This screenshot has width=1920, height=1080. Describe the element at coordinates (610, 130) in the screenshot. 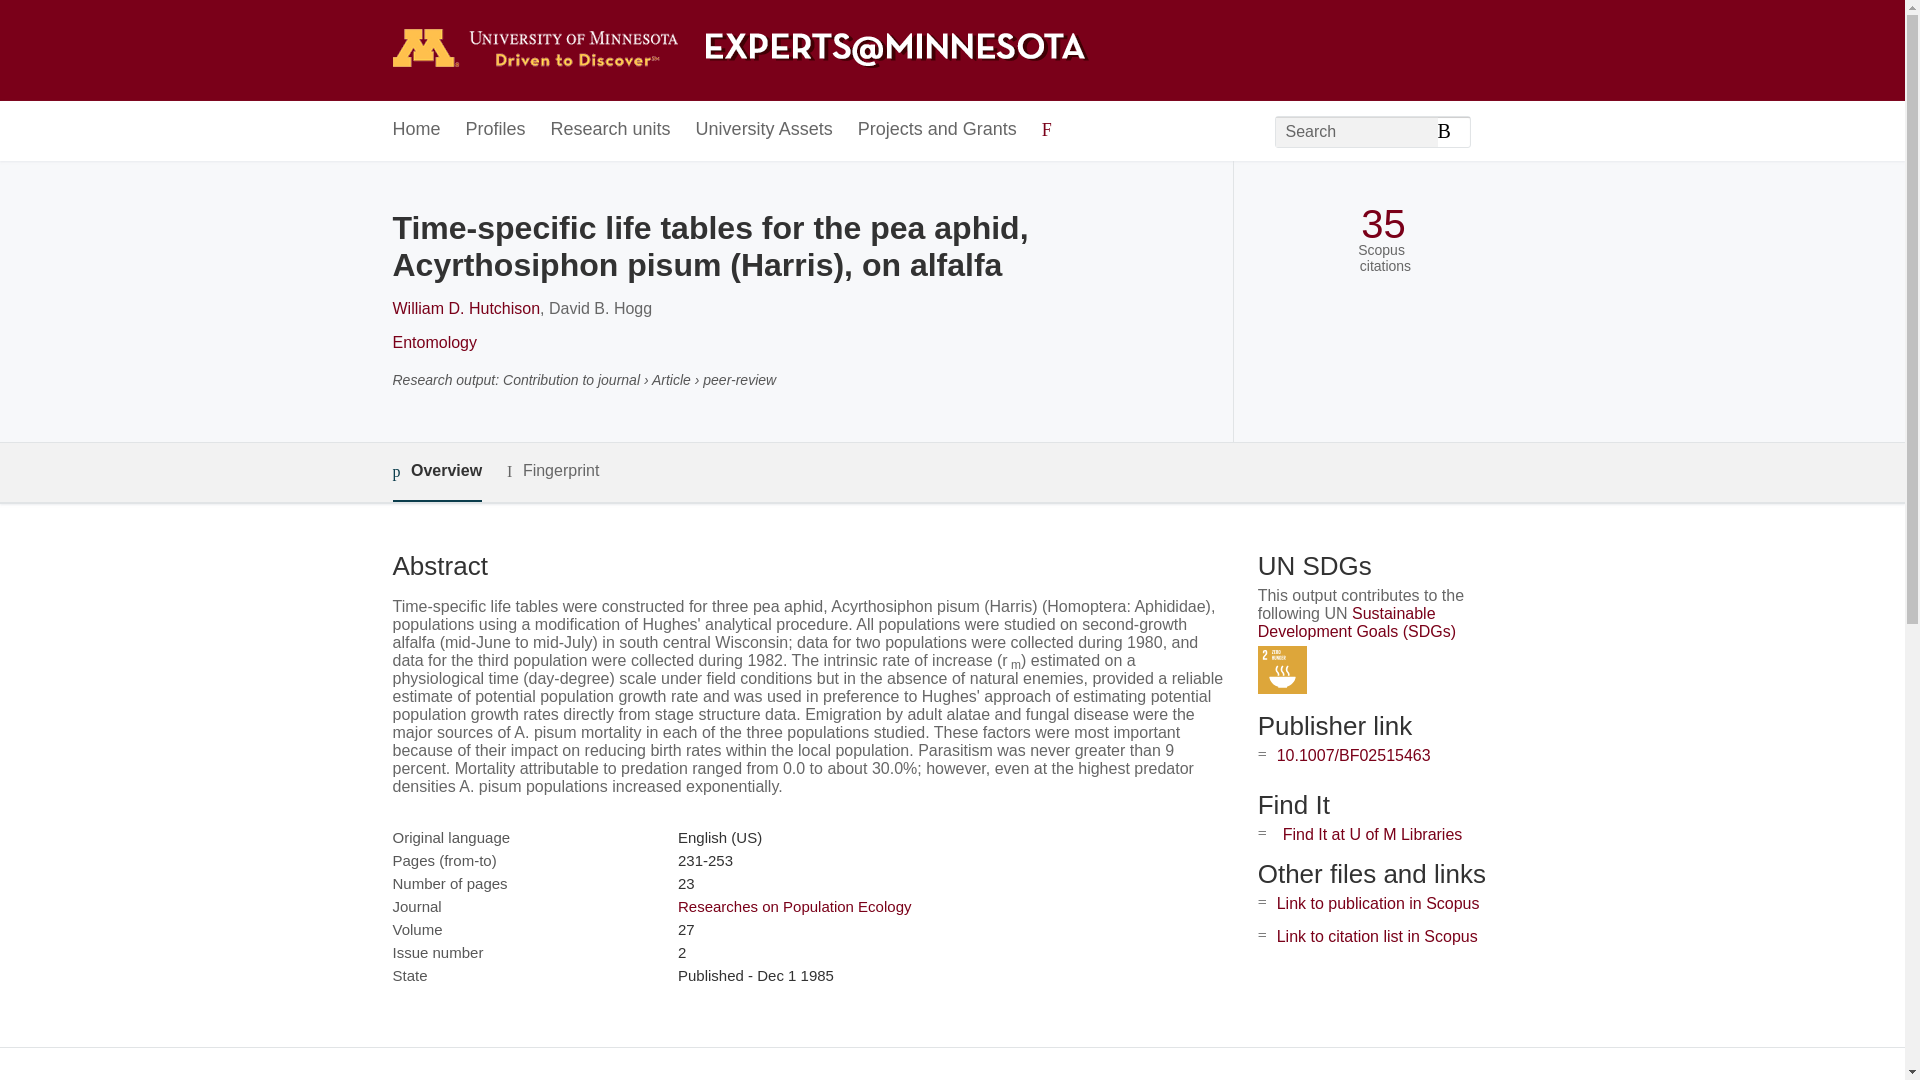

I see `Research units` at that location.